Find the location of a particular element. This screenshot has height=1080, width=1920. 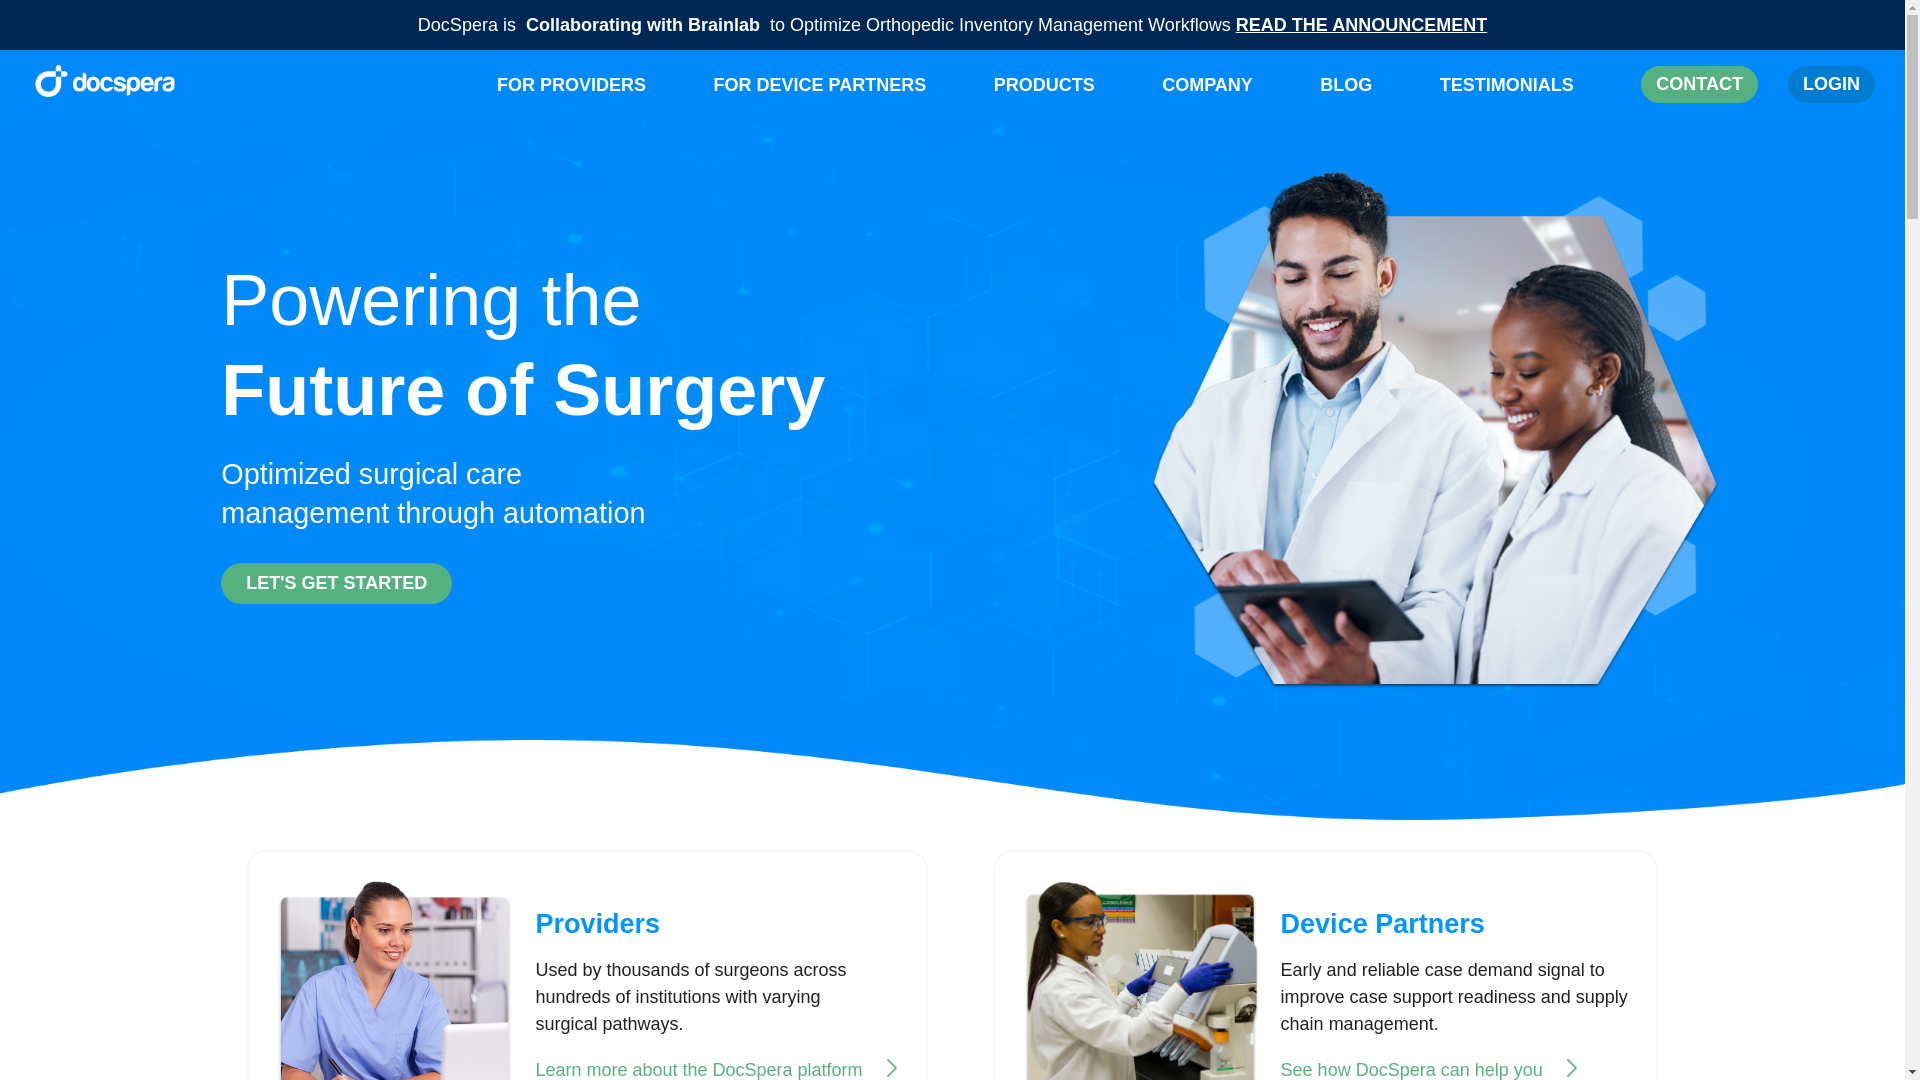

FOR DEVICE PARTNERS is located at coordinates (818, 84).